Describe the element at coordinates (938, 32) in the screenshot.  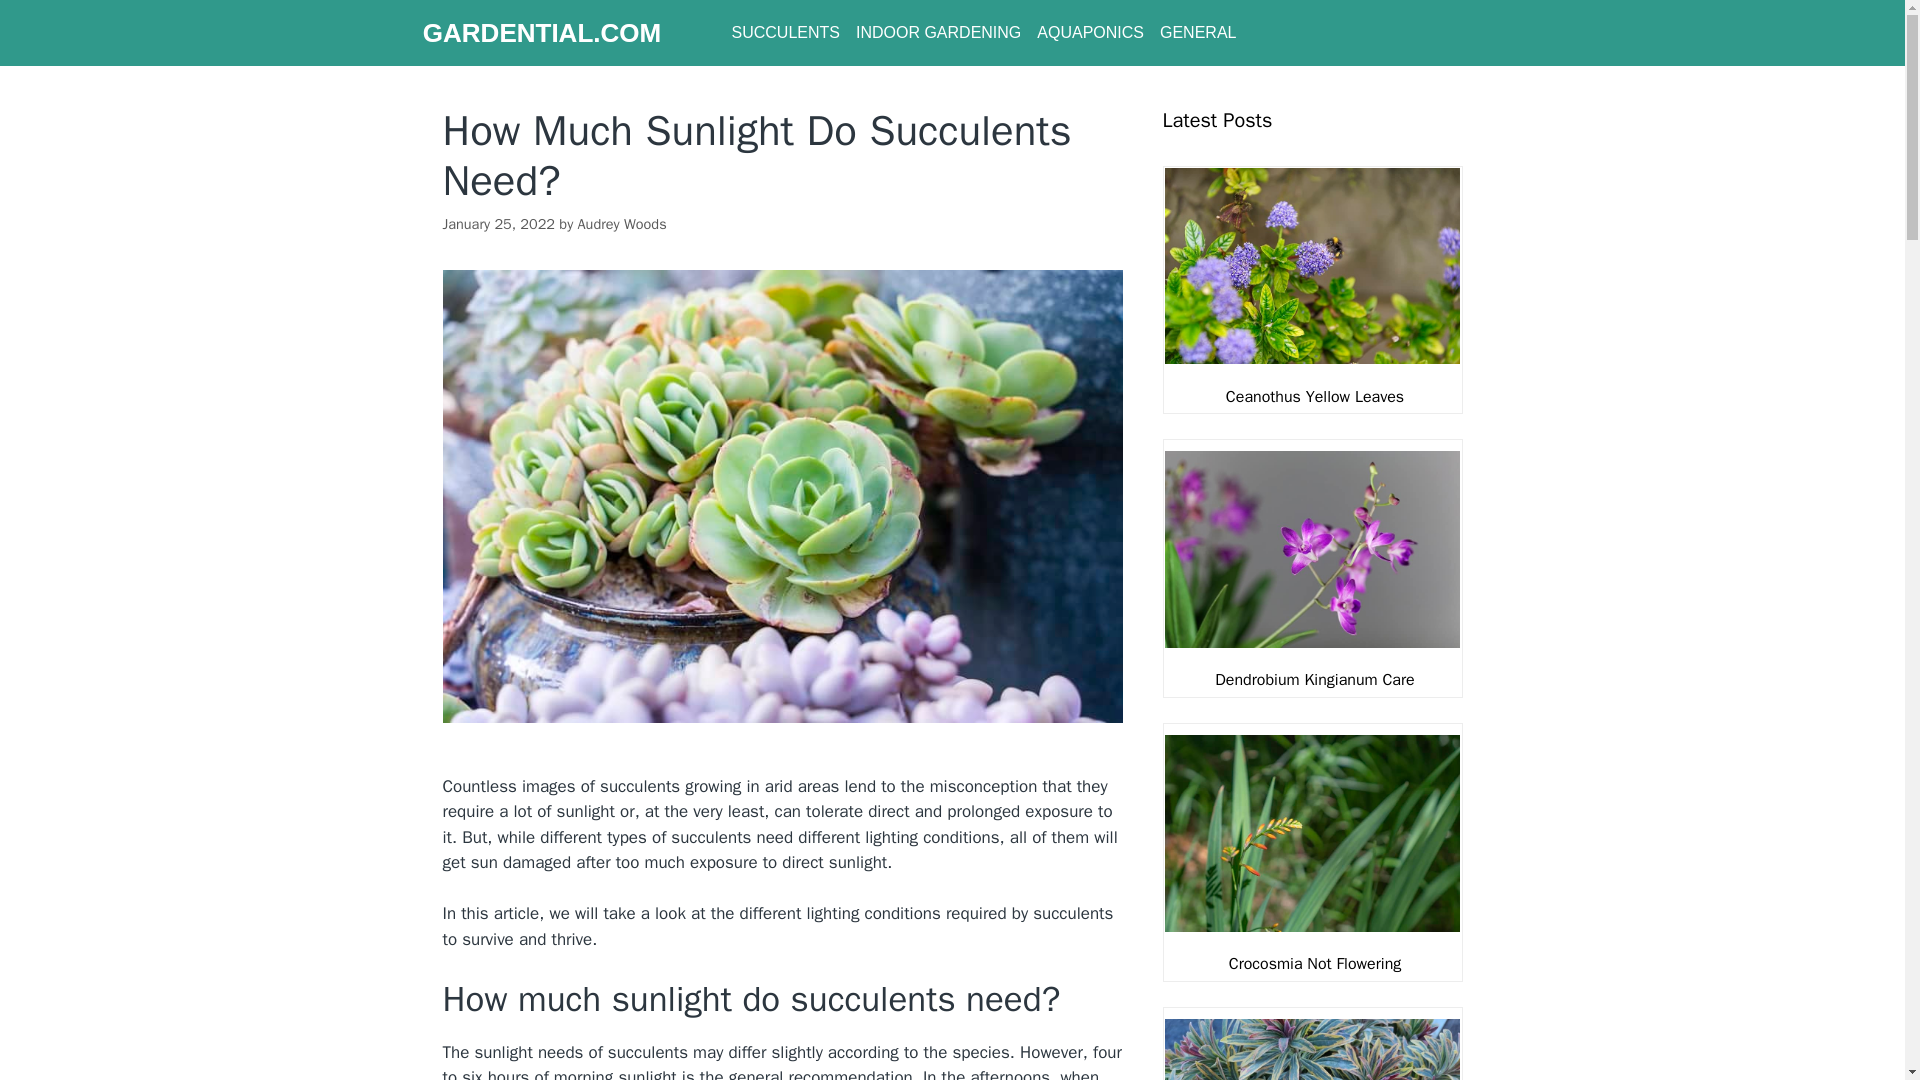
I see `INDOOR GARDENING` at that location.